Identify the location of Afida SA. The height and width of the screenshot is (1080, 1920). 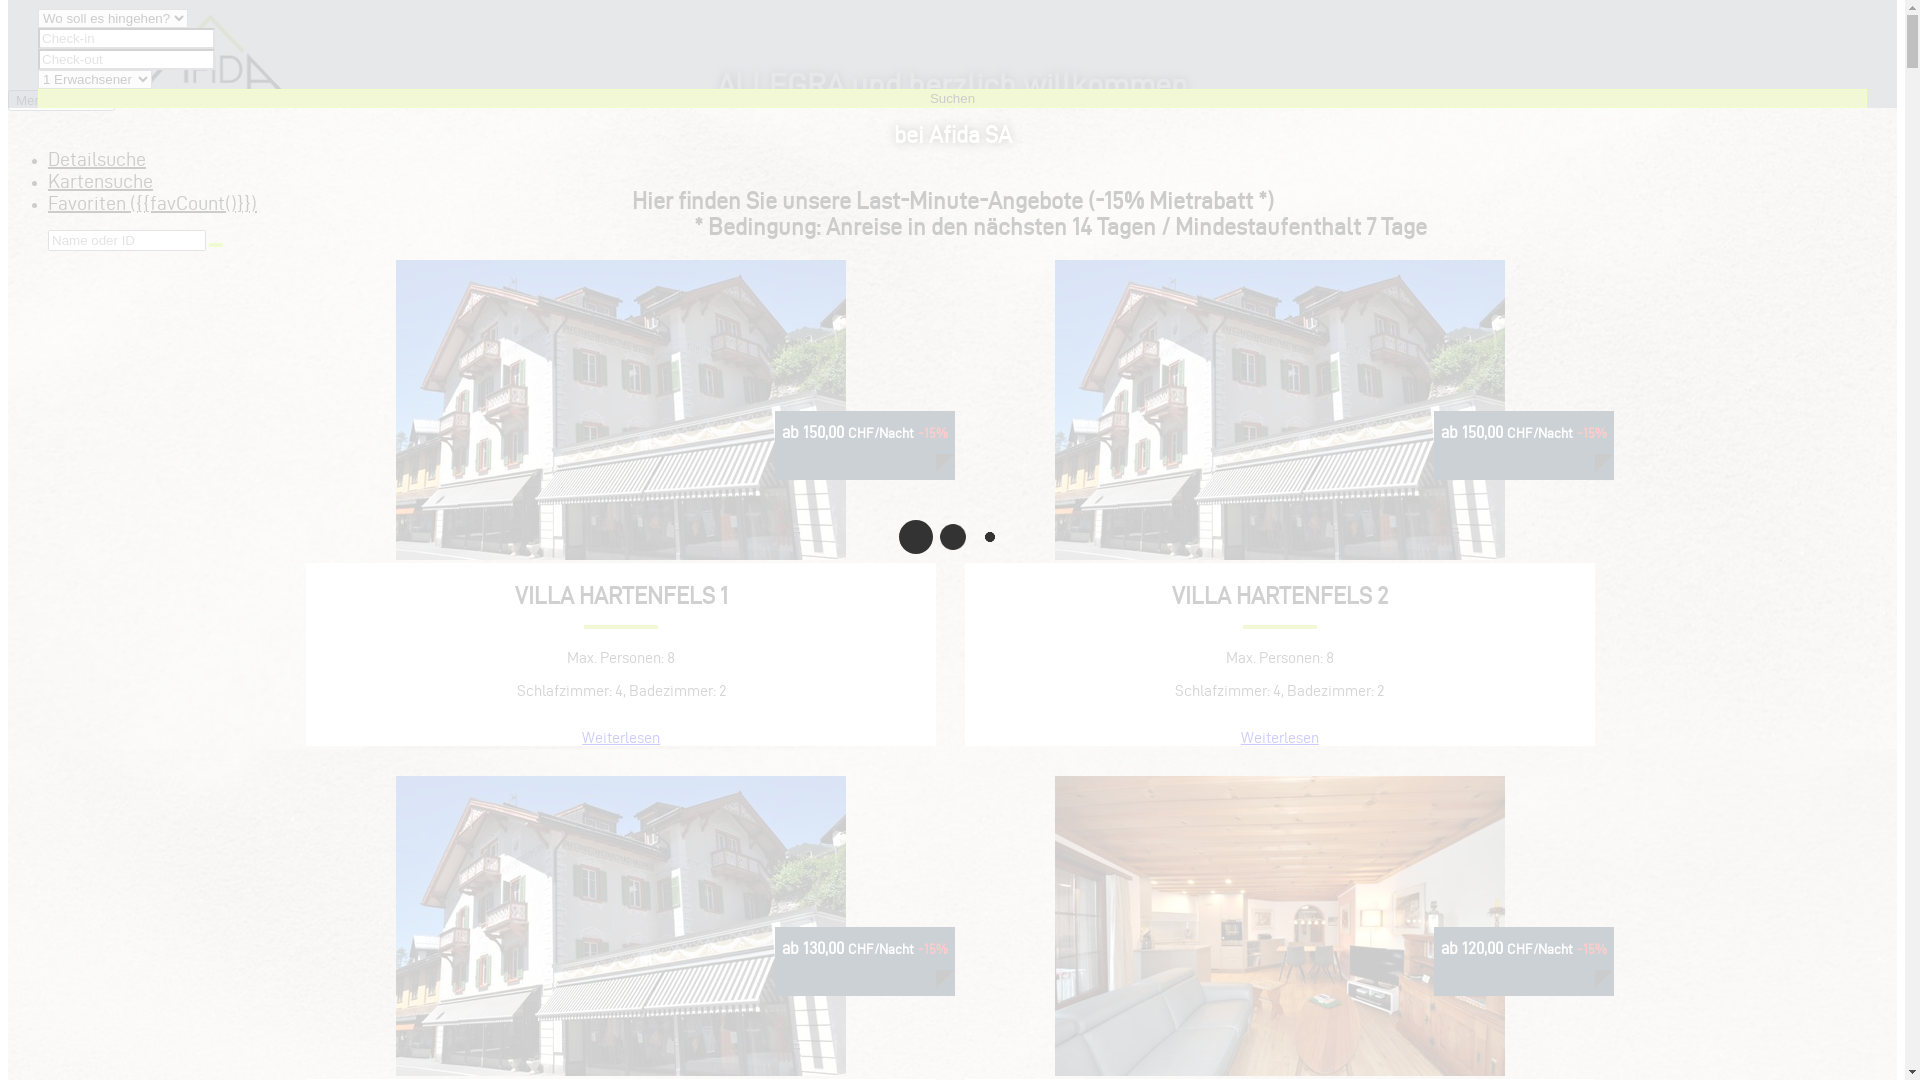
(218, 56).